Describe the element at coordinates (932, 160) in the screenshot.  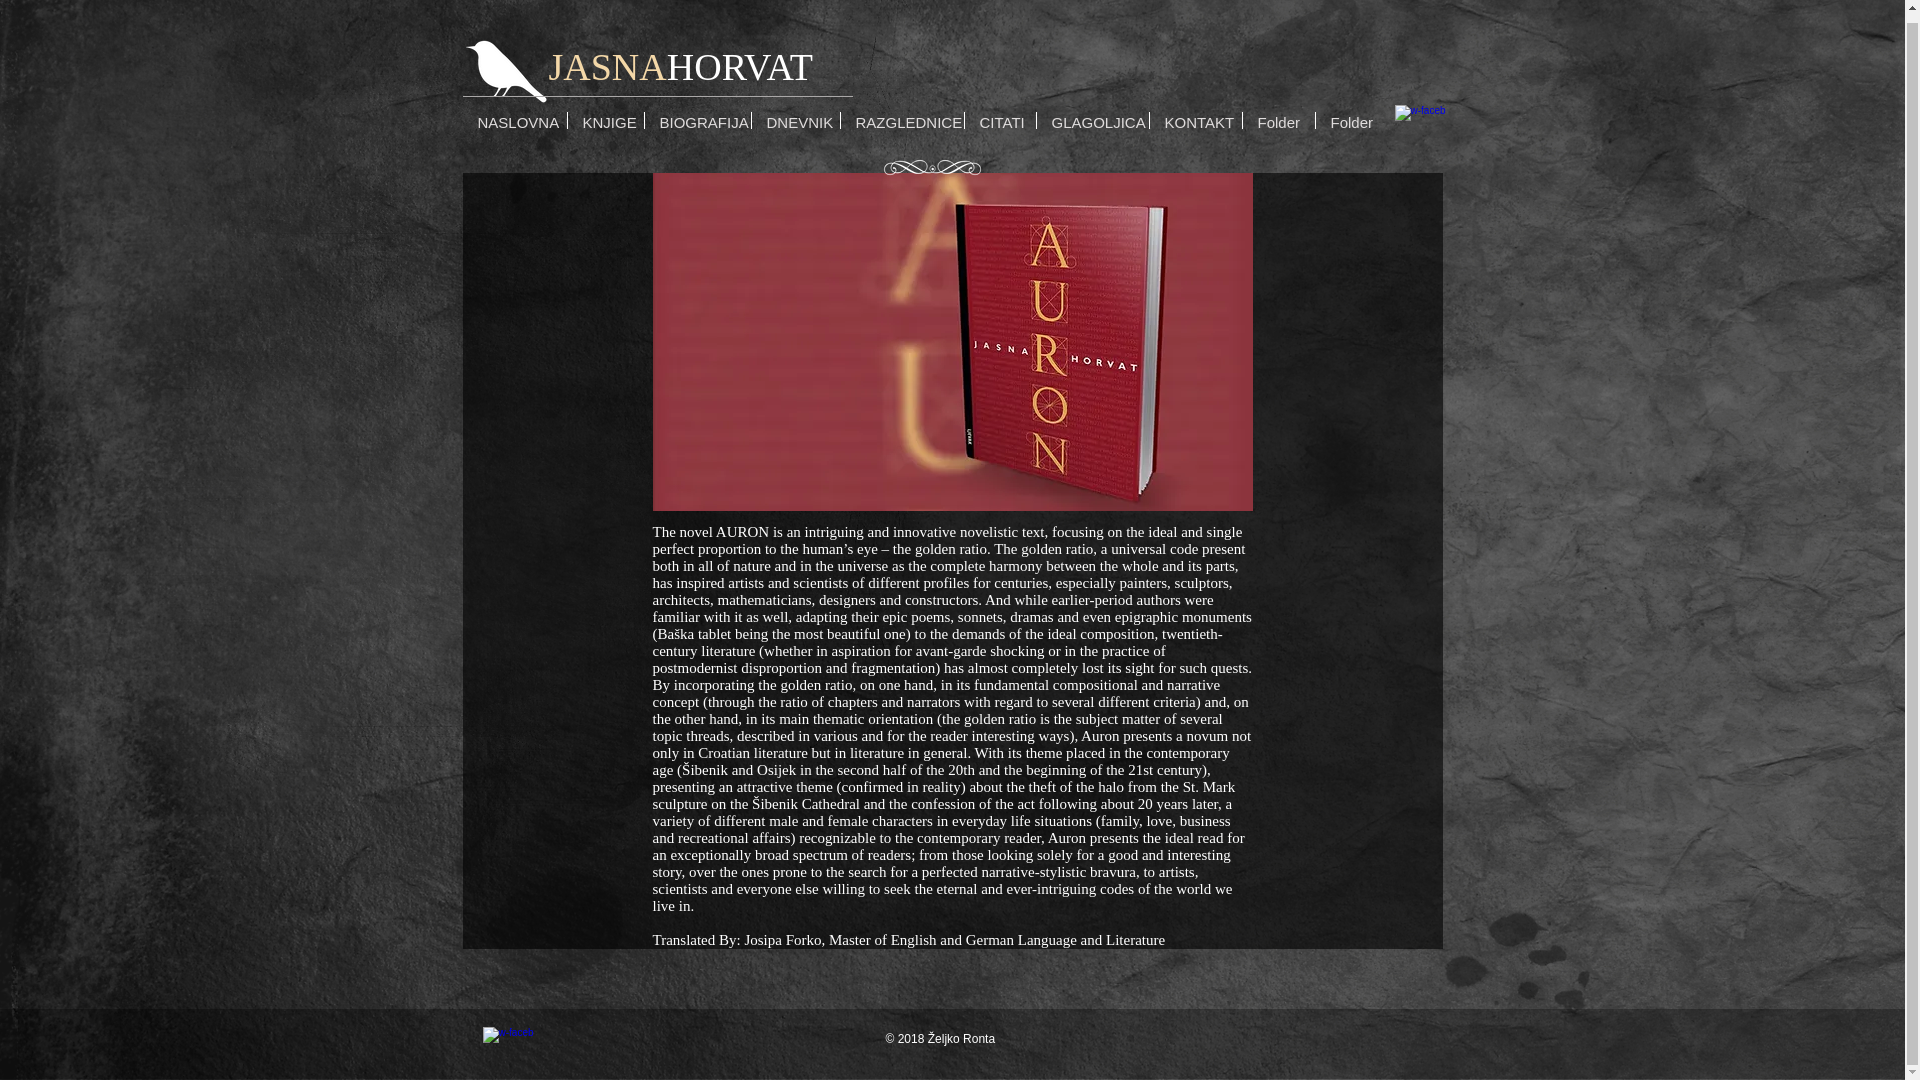
I see `1.png` at that location.